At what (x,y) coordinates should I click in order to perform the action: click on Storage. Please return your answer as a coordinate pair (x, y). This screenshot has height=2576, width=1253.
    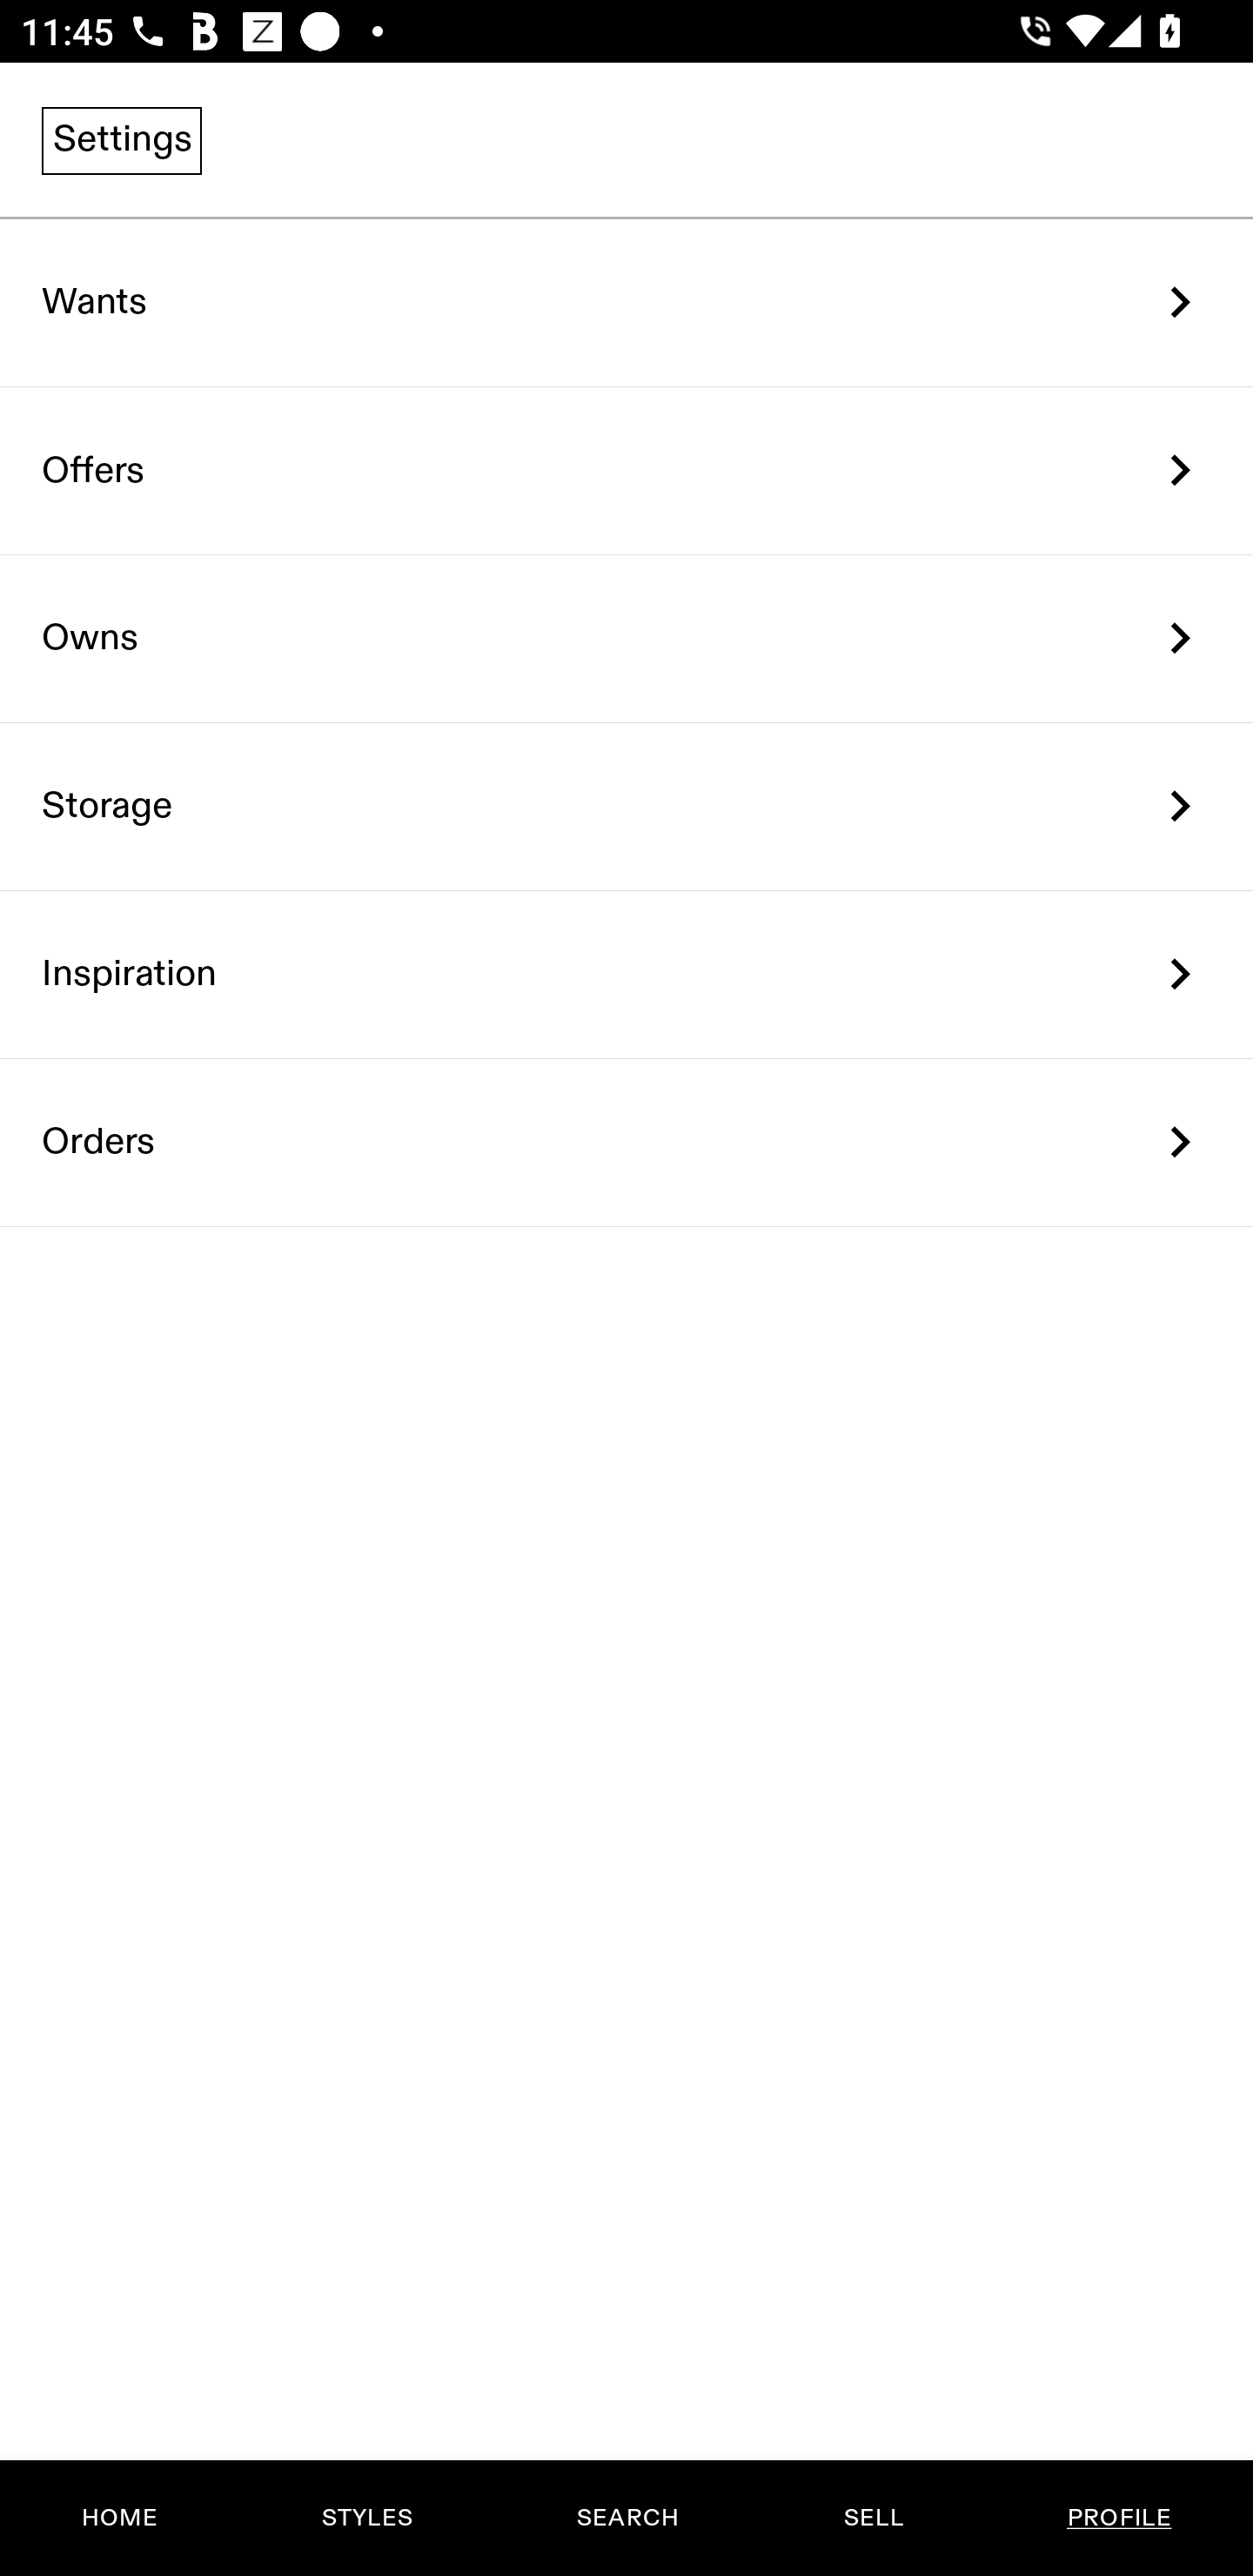
    Looking at the image, I should click on (626, 808).